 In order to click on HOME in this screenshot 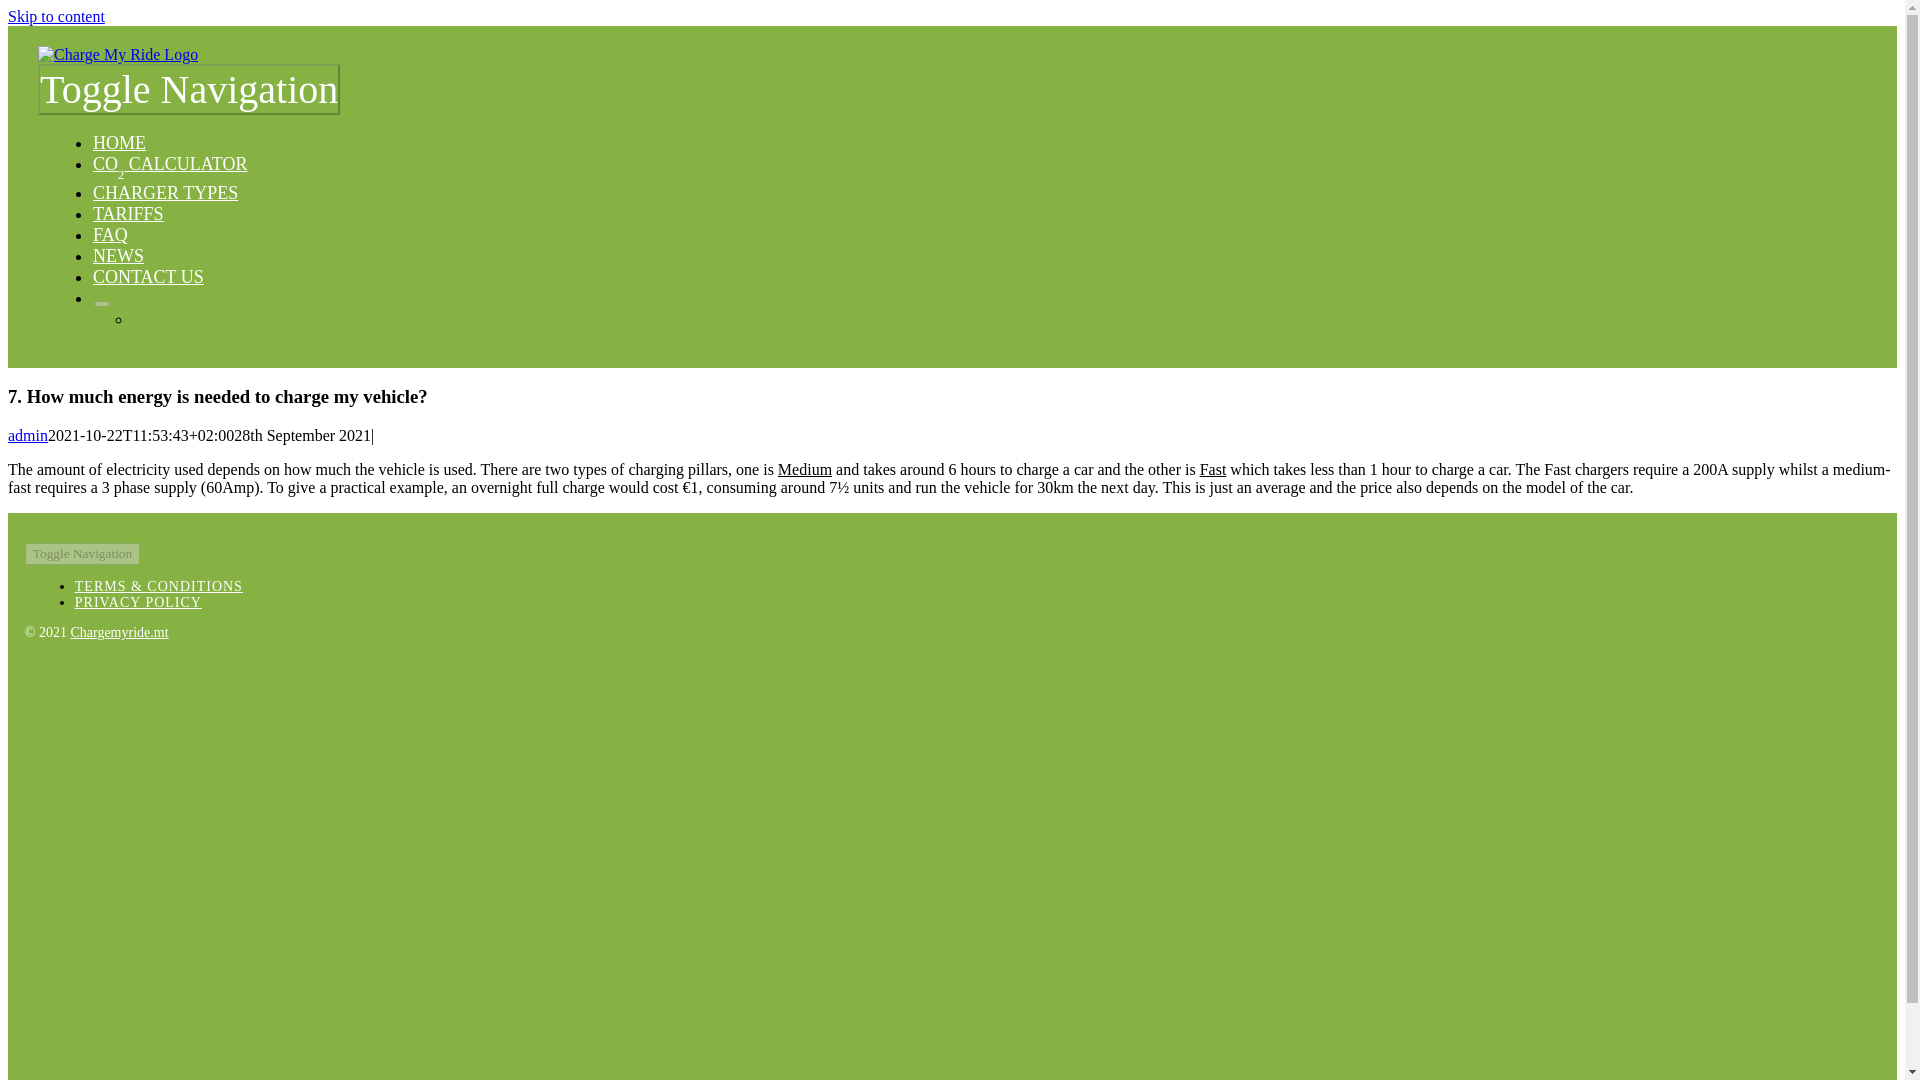, I will do `click(118, 142)`.